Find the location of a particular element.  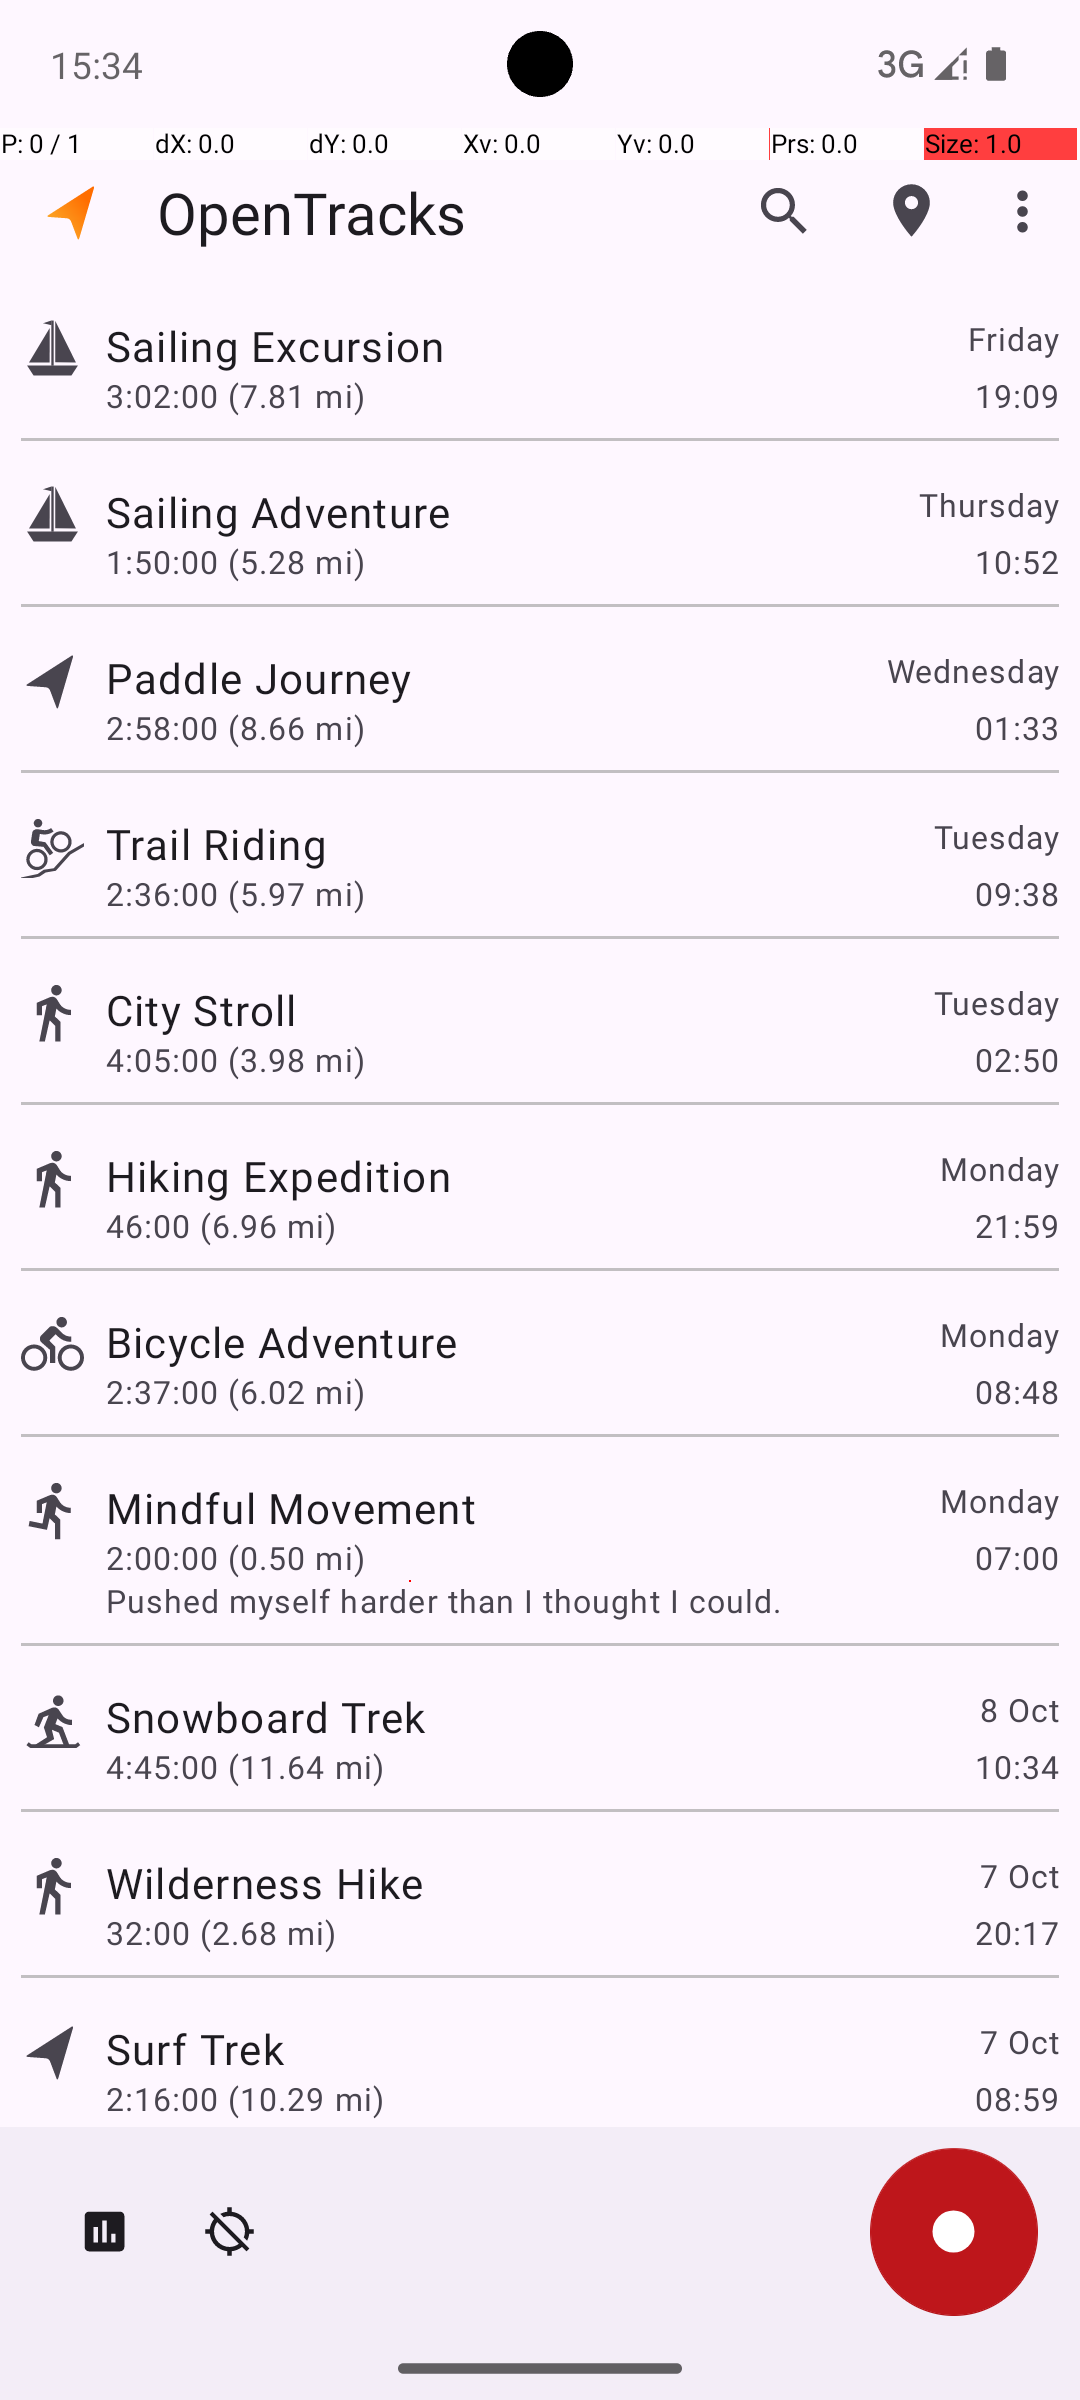

2:58:00 (8.66 mi) is located at coordinates (236, 728).